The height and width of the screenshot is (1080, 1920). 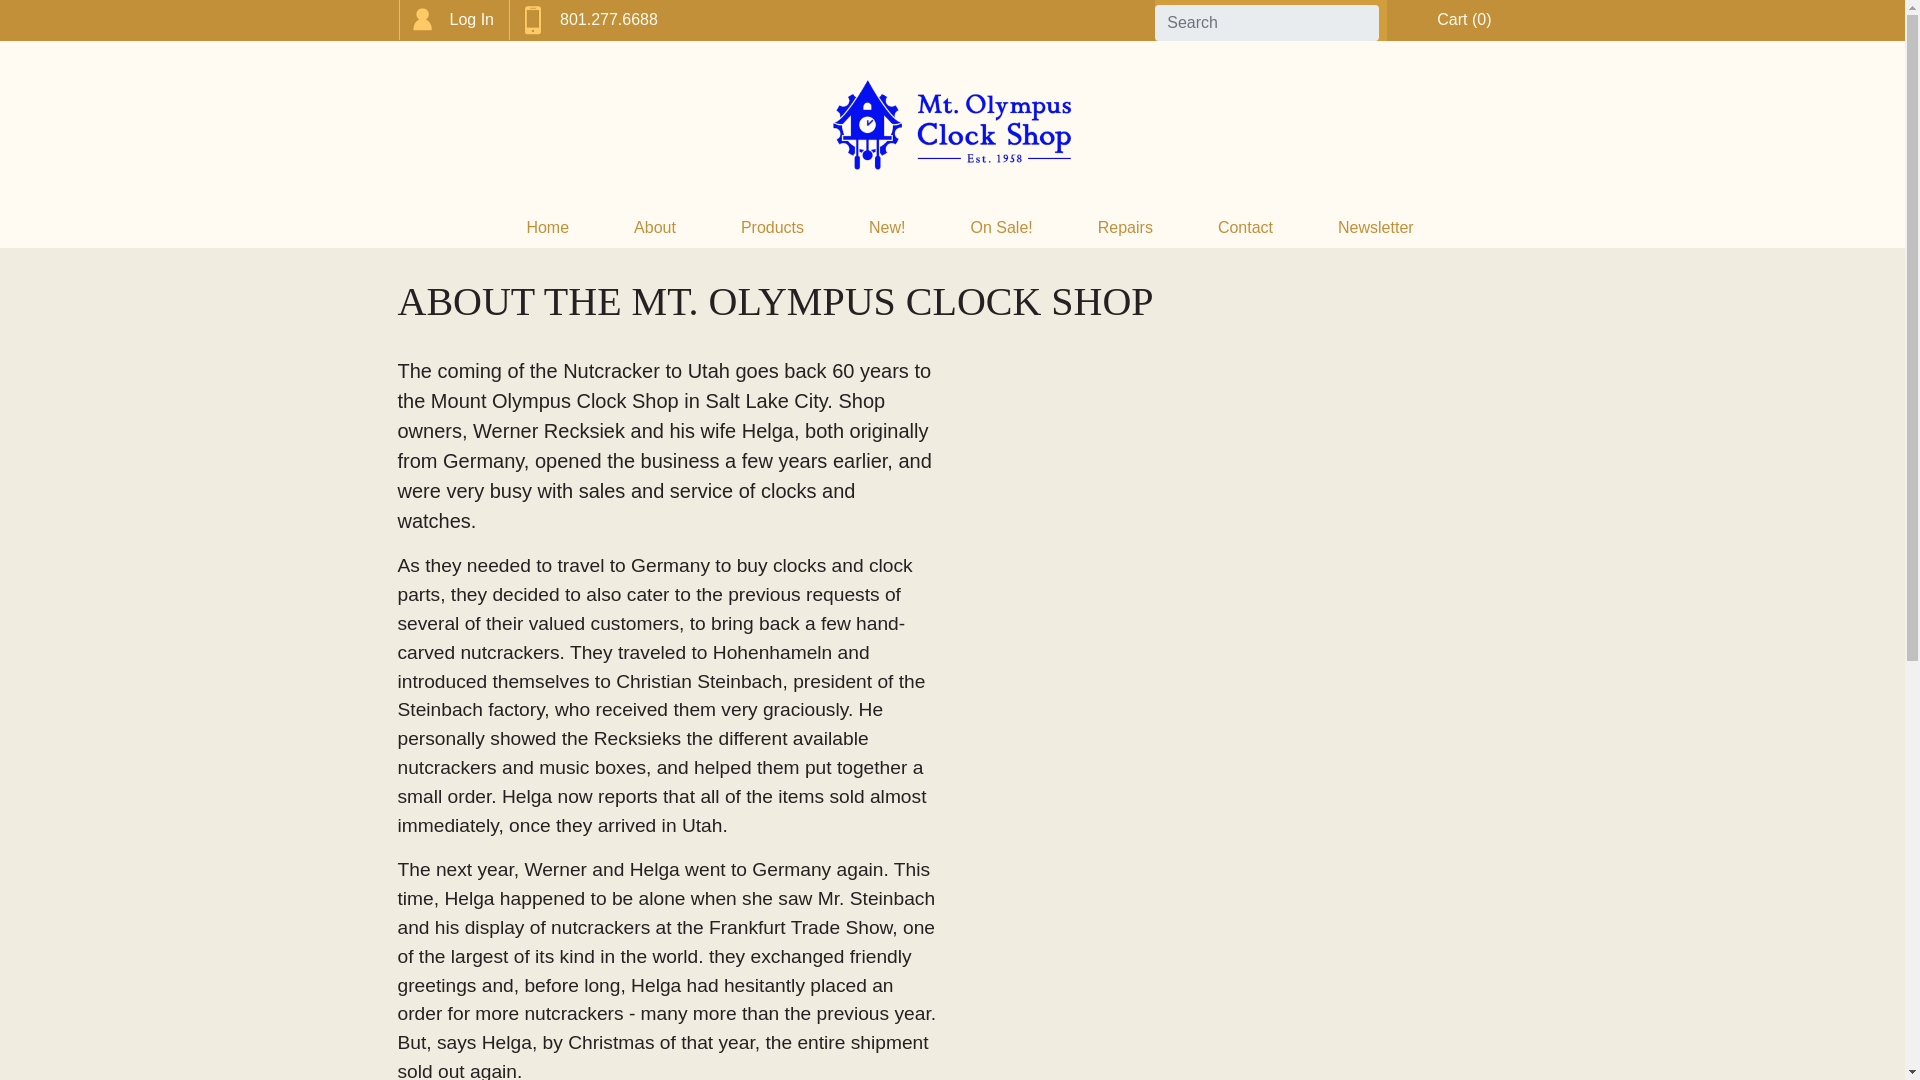 I want to click on Home, so click(x=530, y=228).